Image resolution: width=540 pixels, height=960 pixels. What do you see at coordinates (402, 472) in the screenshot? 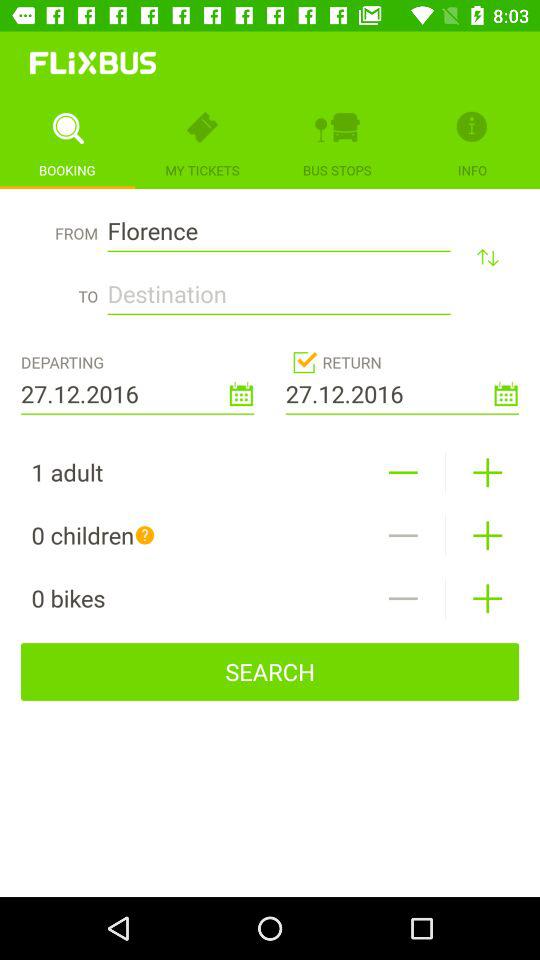
I see `minus one adult in booking` at bounding box center [402, 472].